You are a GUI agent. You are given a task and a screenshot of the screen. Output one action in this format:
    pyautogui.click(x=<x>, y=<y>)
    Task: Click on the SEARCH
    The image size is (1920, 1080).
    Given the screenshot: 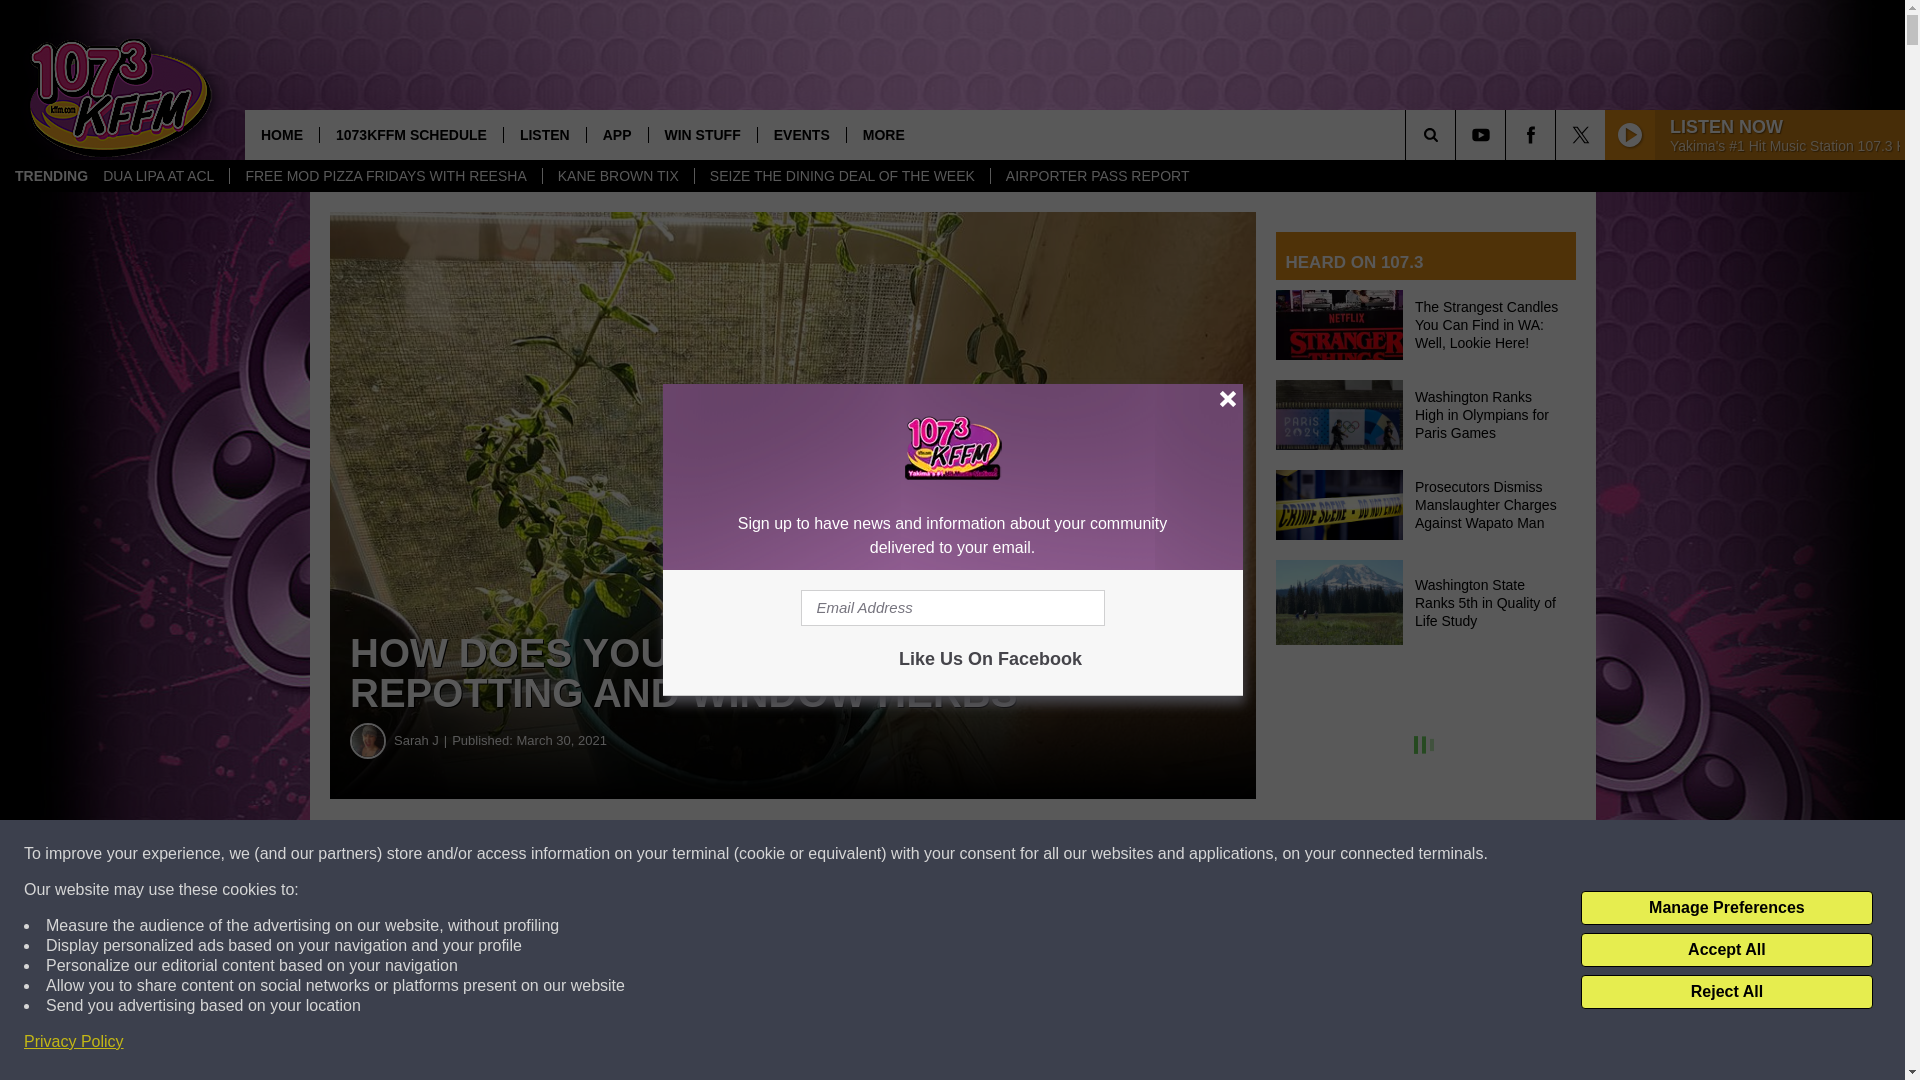 What is the action you would take?
    pyautogui.click(x=1458, y=134)
    